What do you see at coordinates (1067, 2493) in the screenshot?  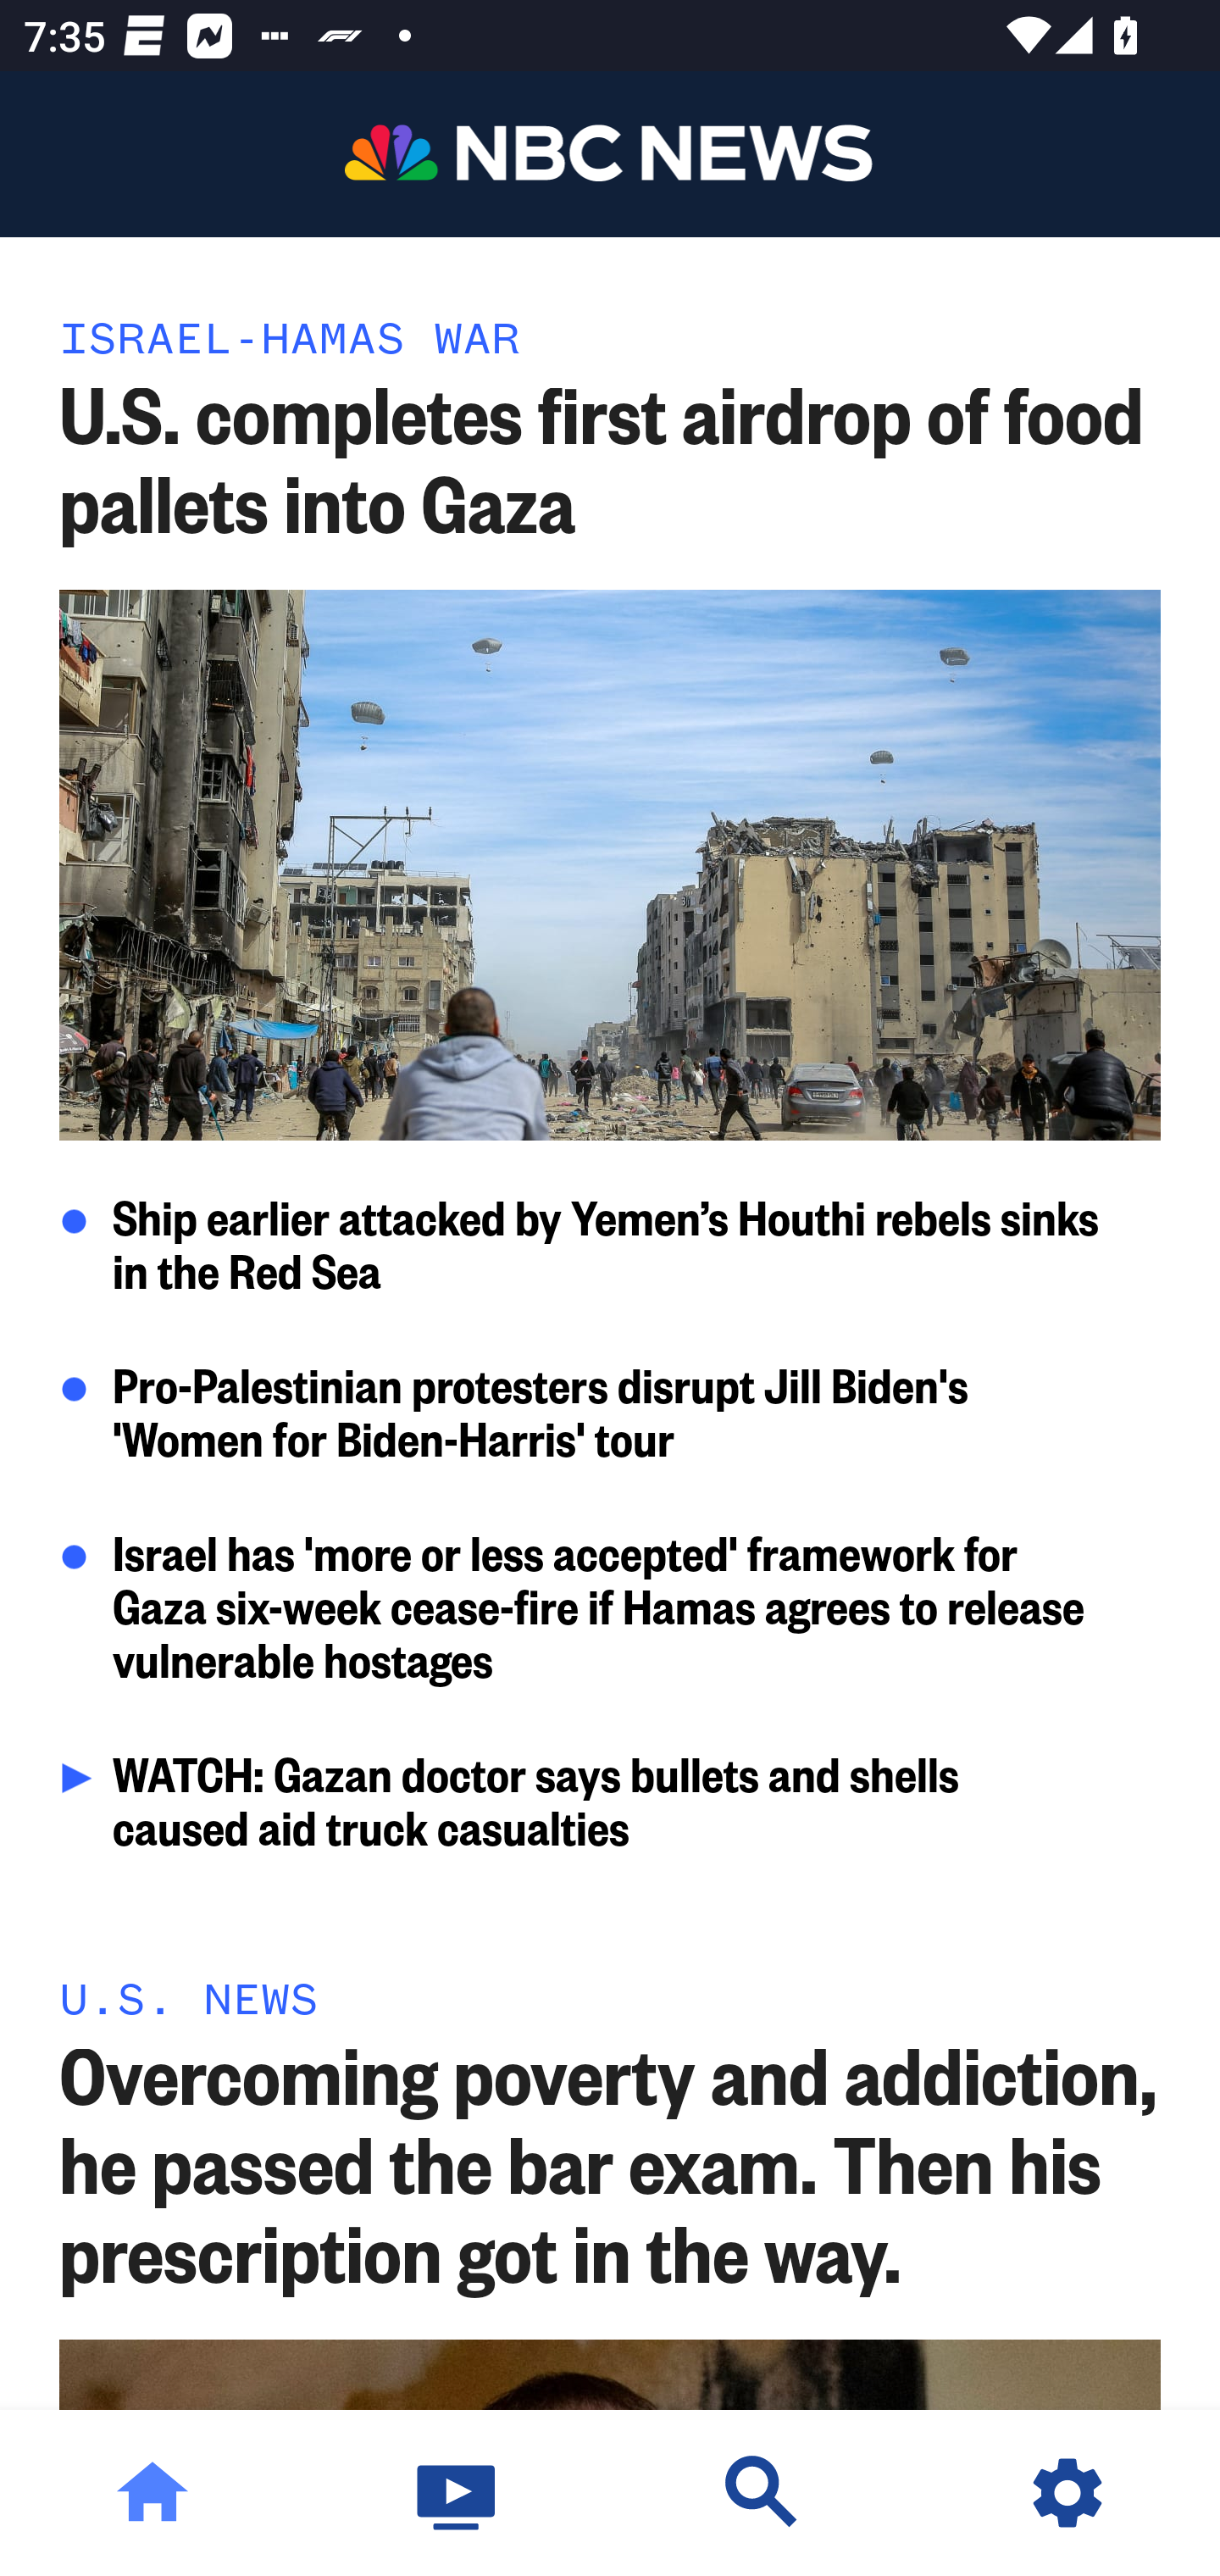 I see `Settings` at bounding box center [1067, 2493].